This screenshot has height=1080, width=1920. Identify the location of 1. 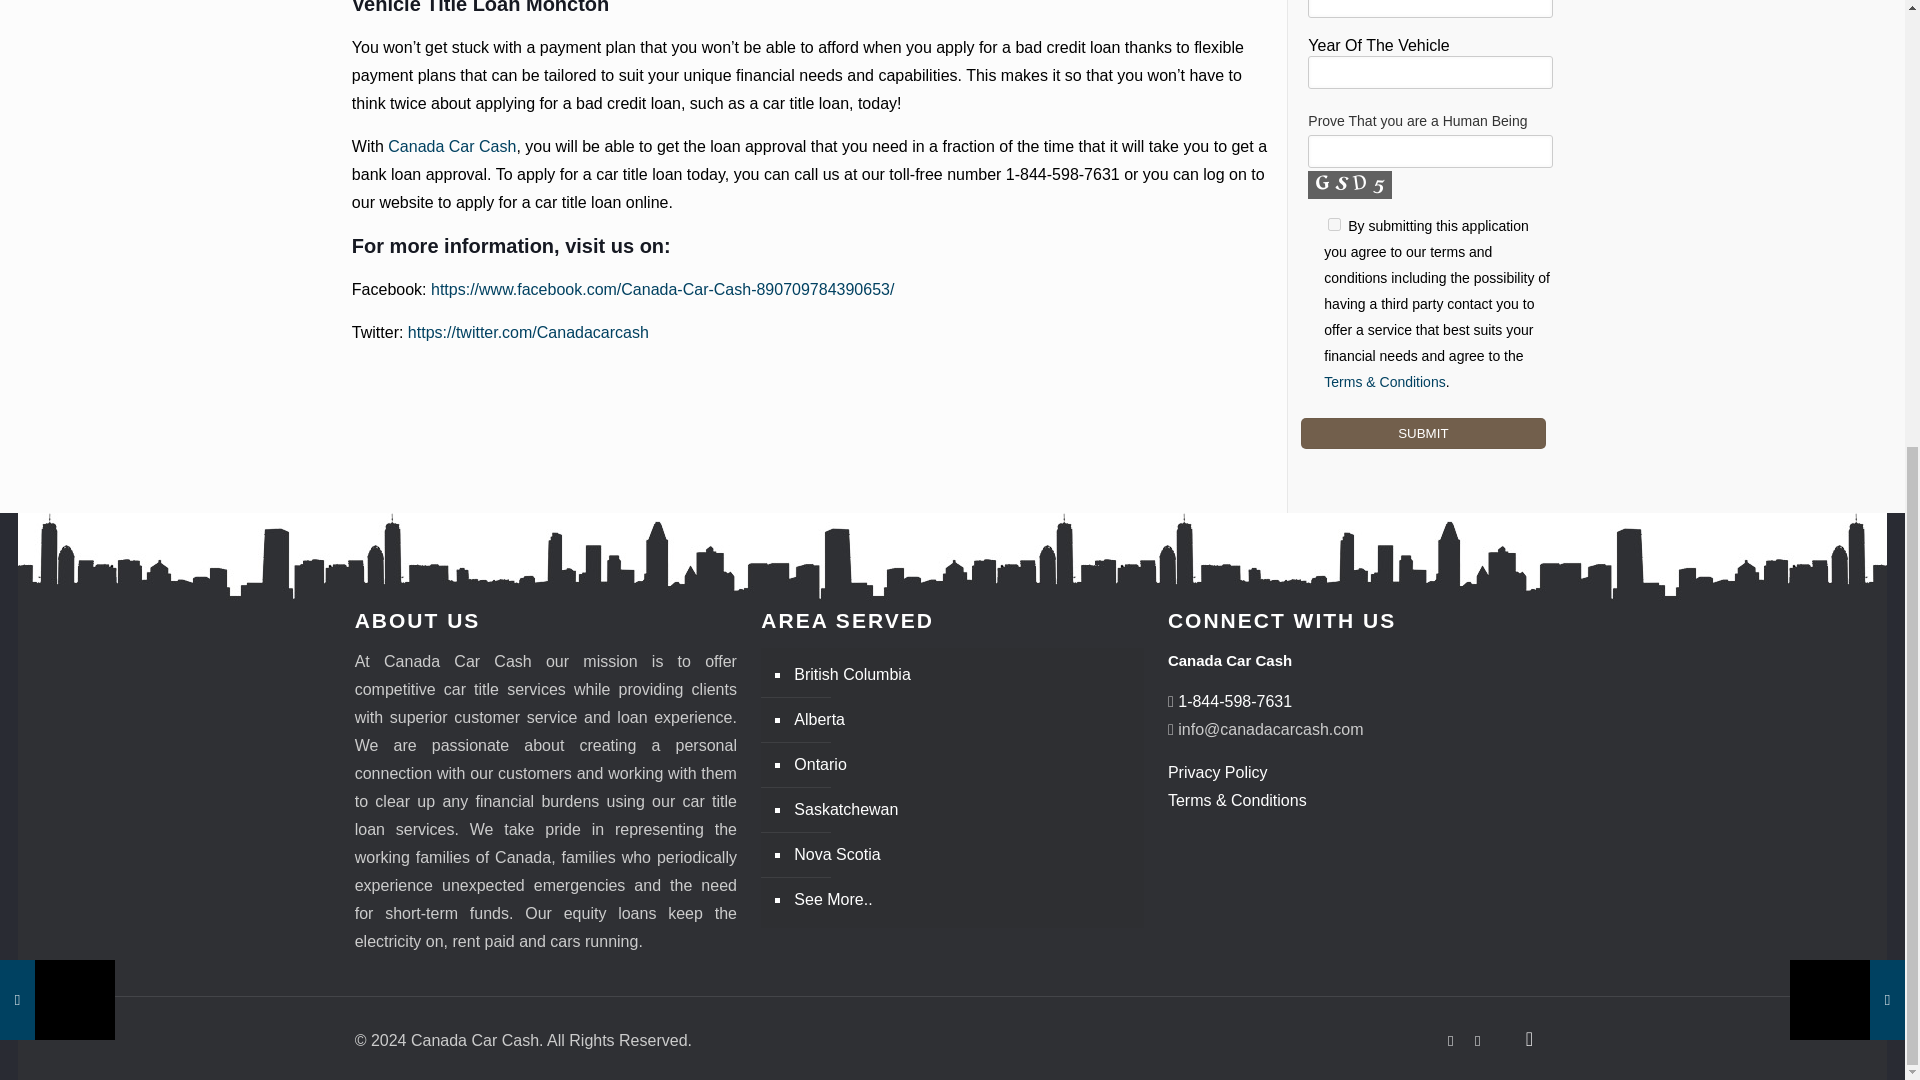
(1334, 224).